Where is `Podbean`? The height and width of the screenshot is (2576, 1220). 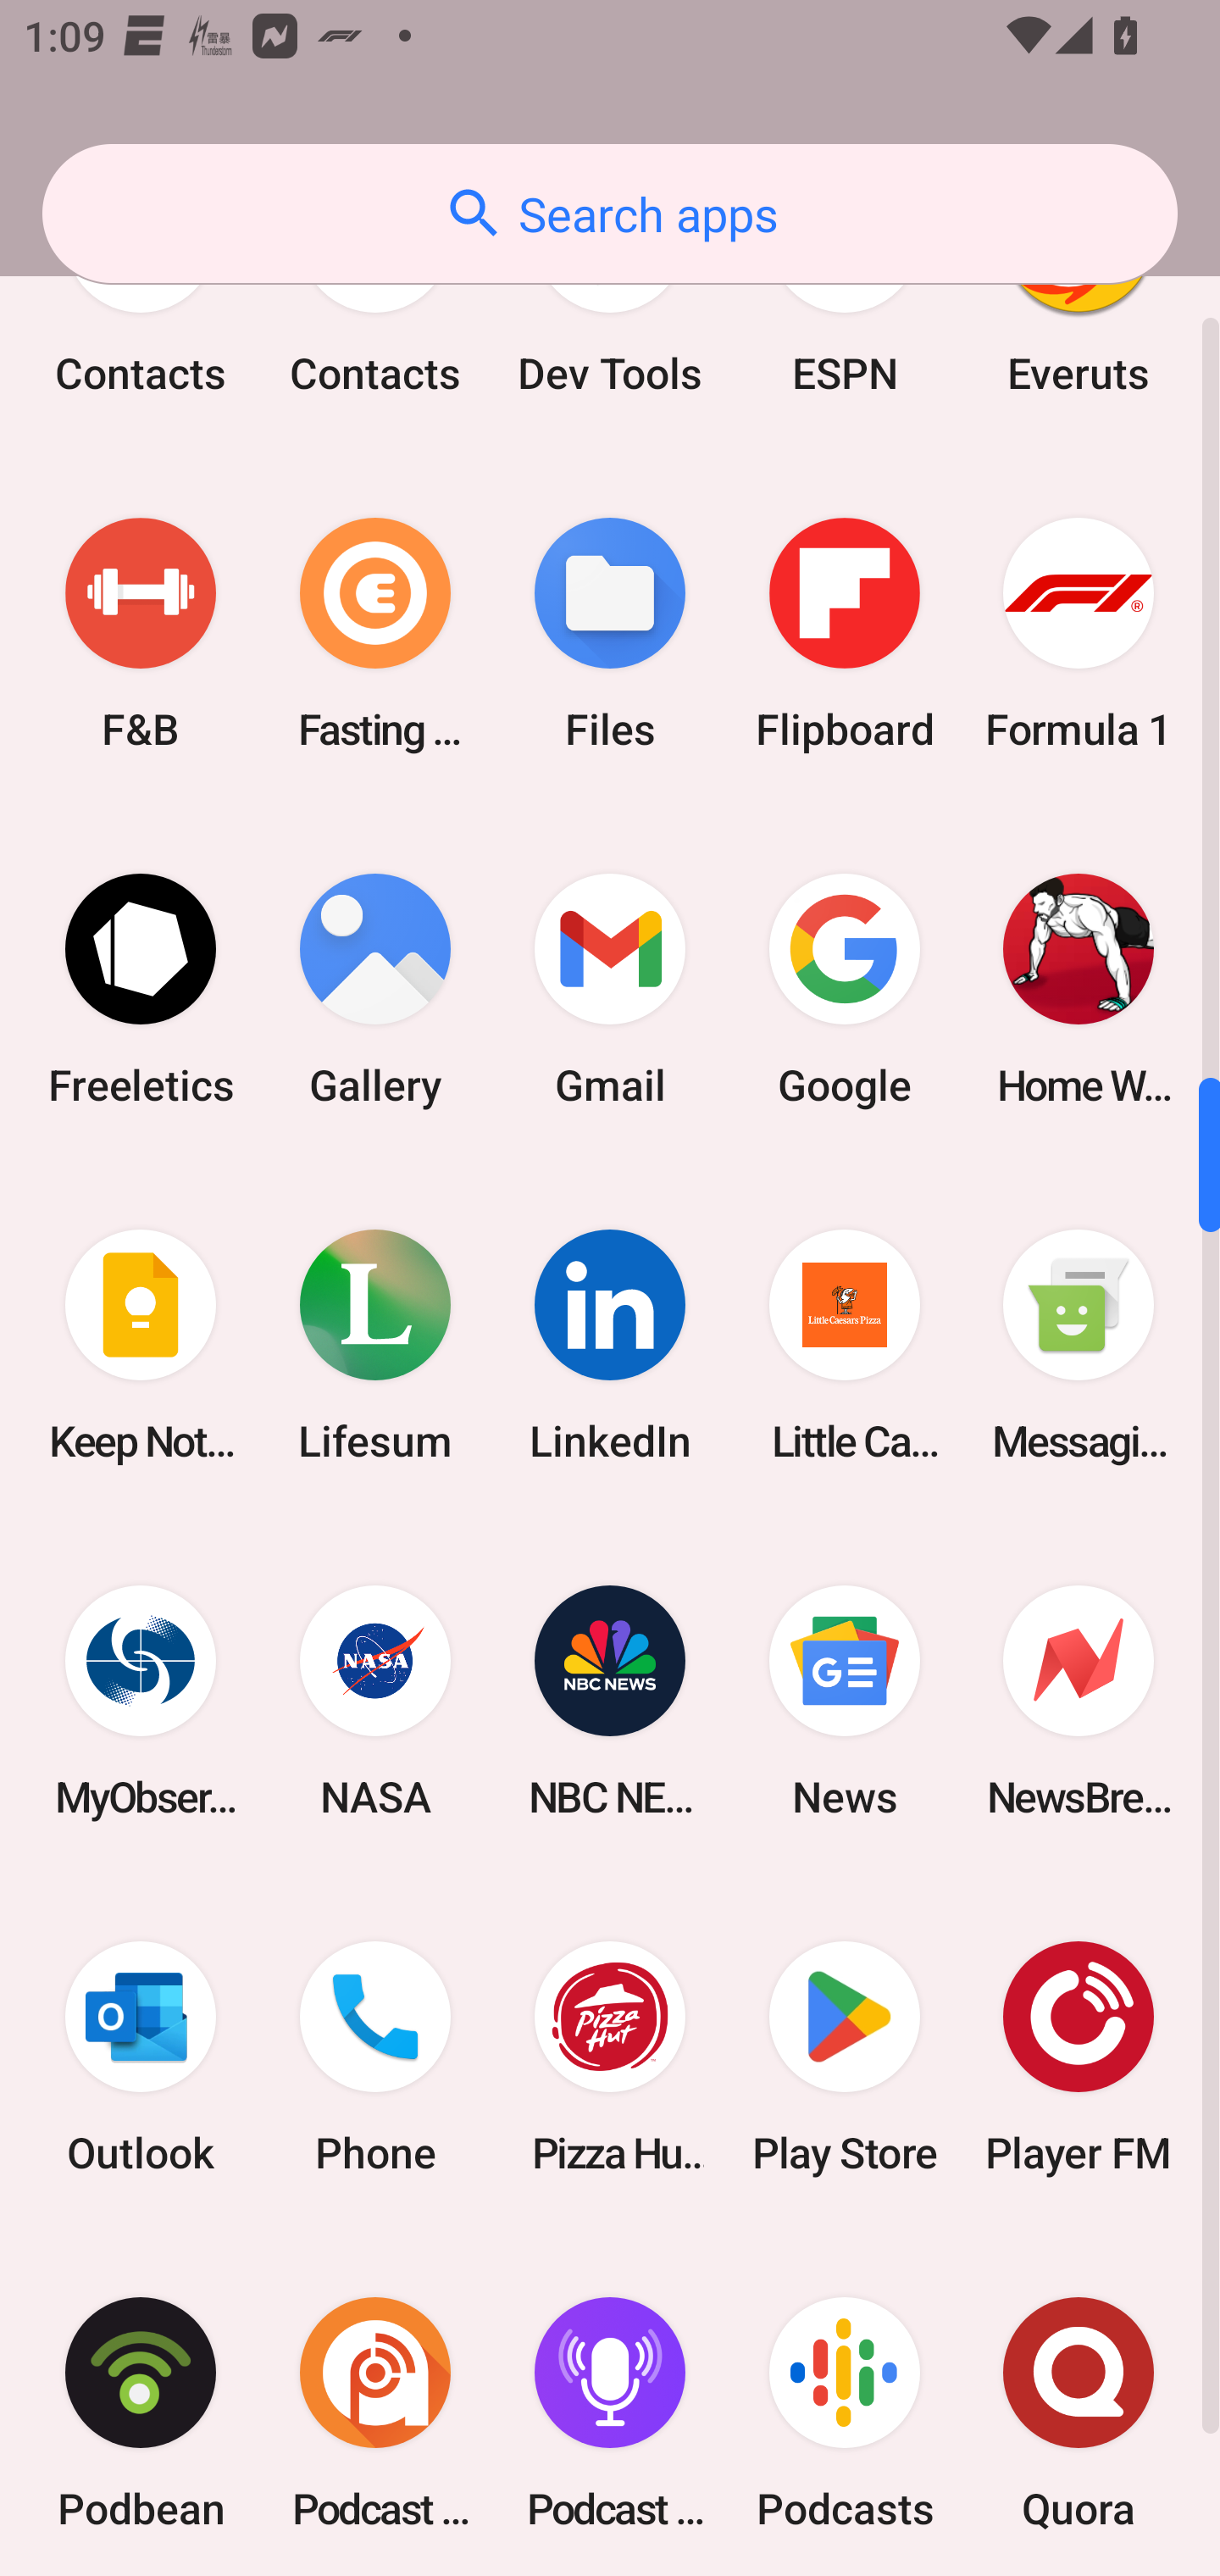
Podbean is located at coordinates (141, 2406).